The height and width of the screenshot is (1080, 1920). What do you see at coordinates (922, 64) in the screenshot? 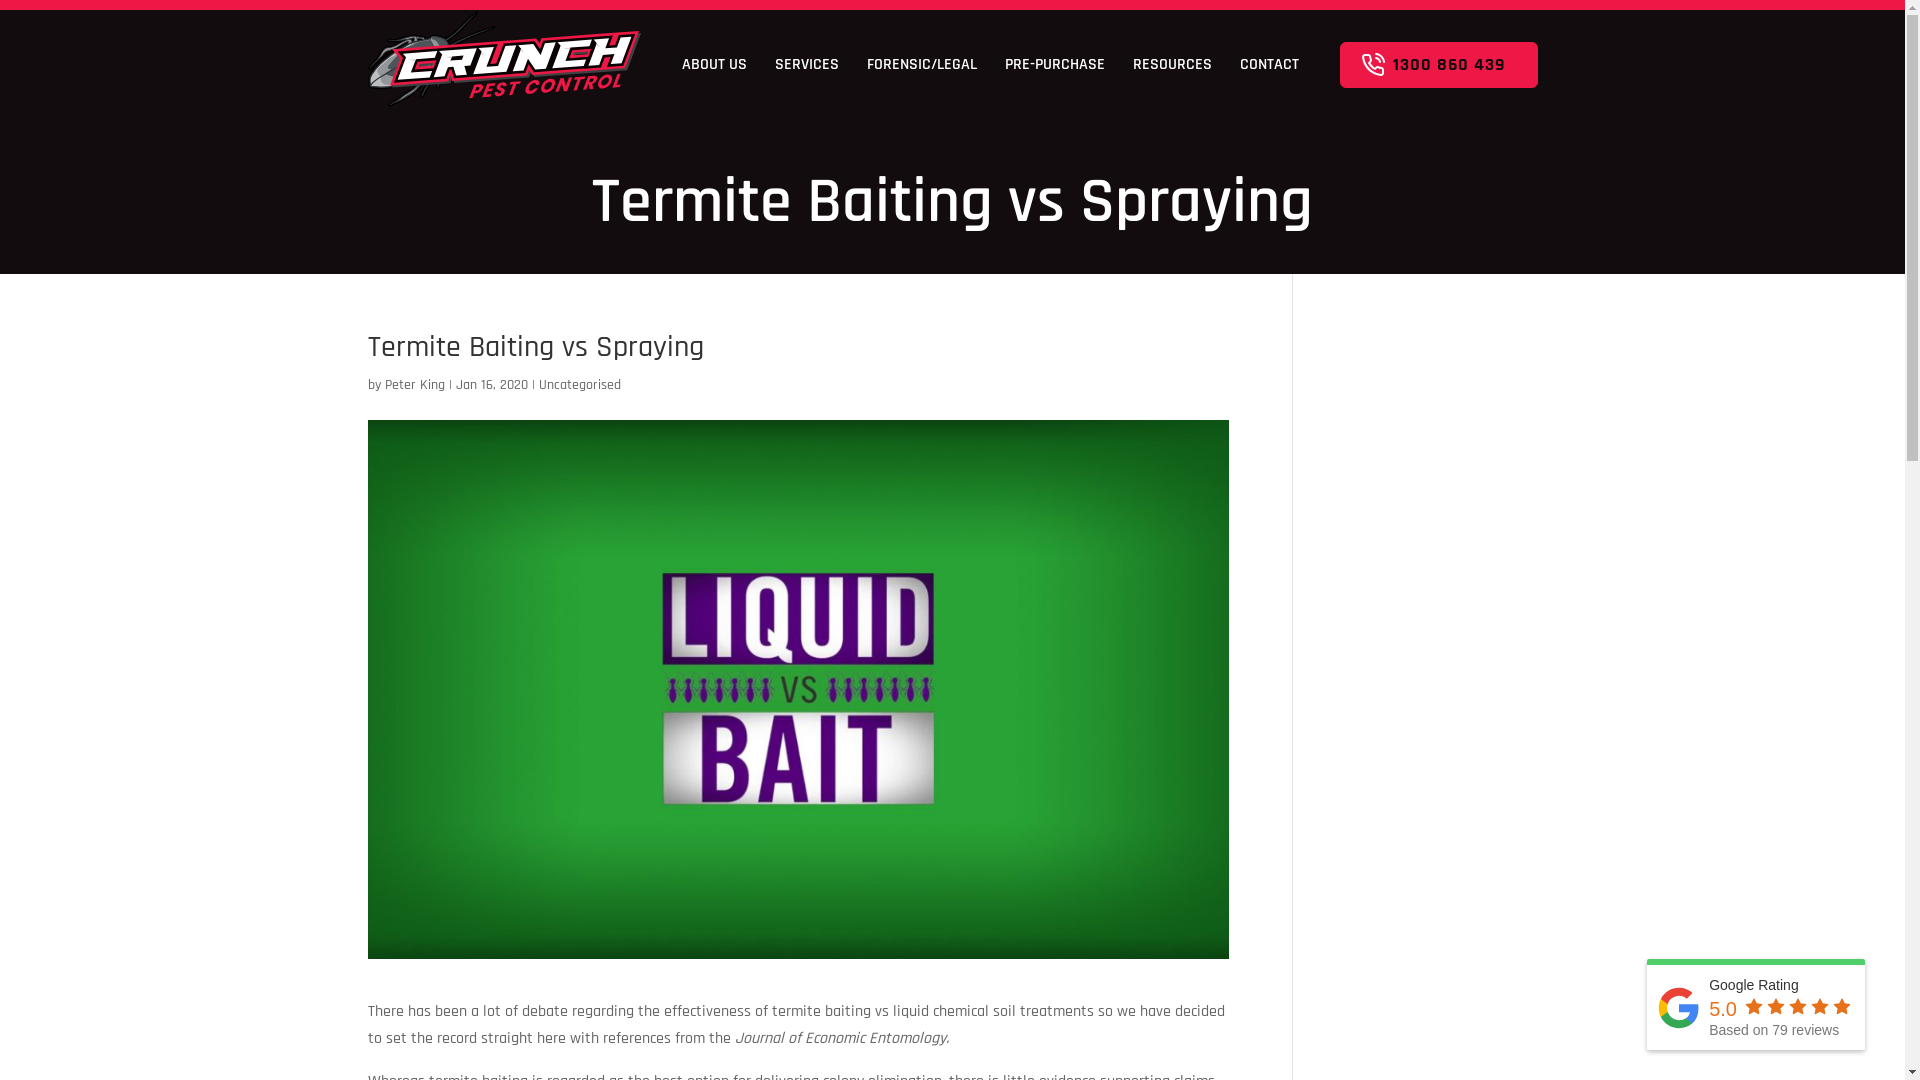
I see `FORENSIC/LEGAL` at bounding box center [922, 64].